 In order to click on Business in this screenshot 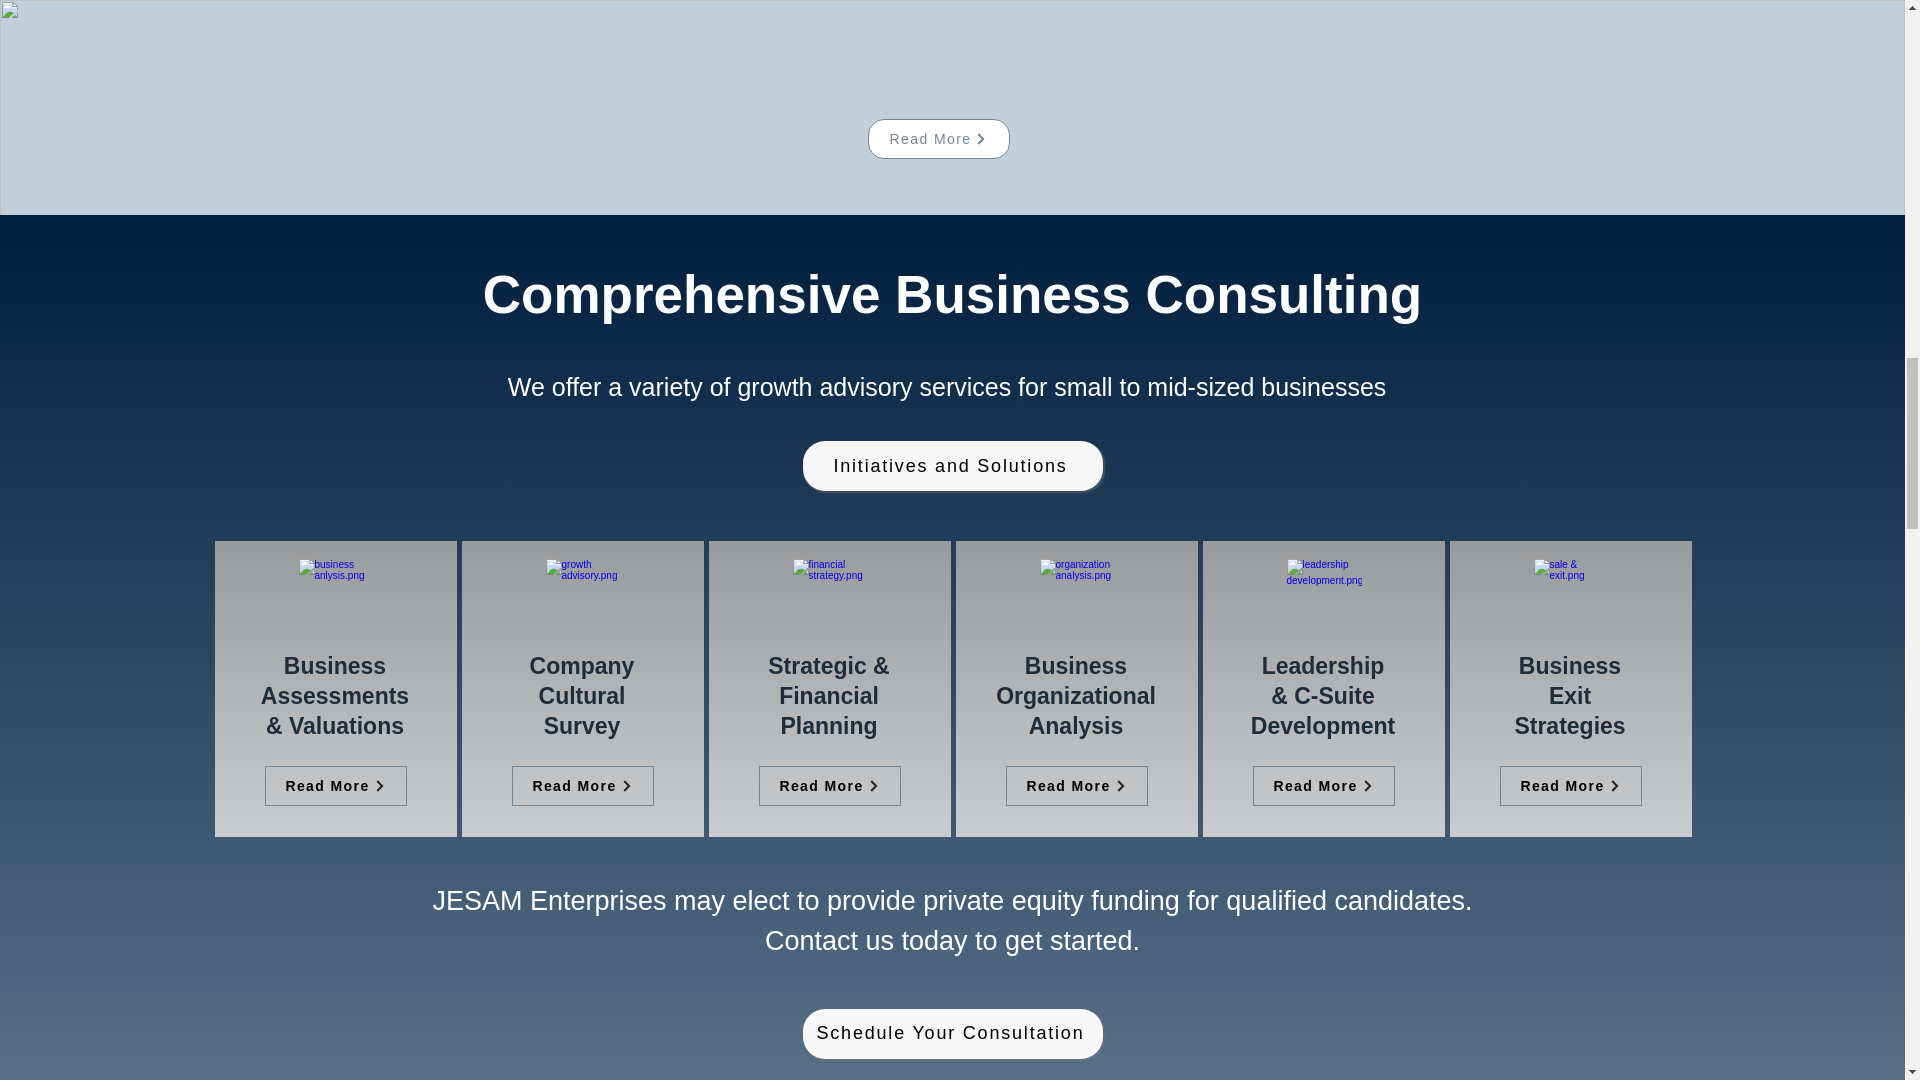, I will do `click(334, 785)`.